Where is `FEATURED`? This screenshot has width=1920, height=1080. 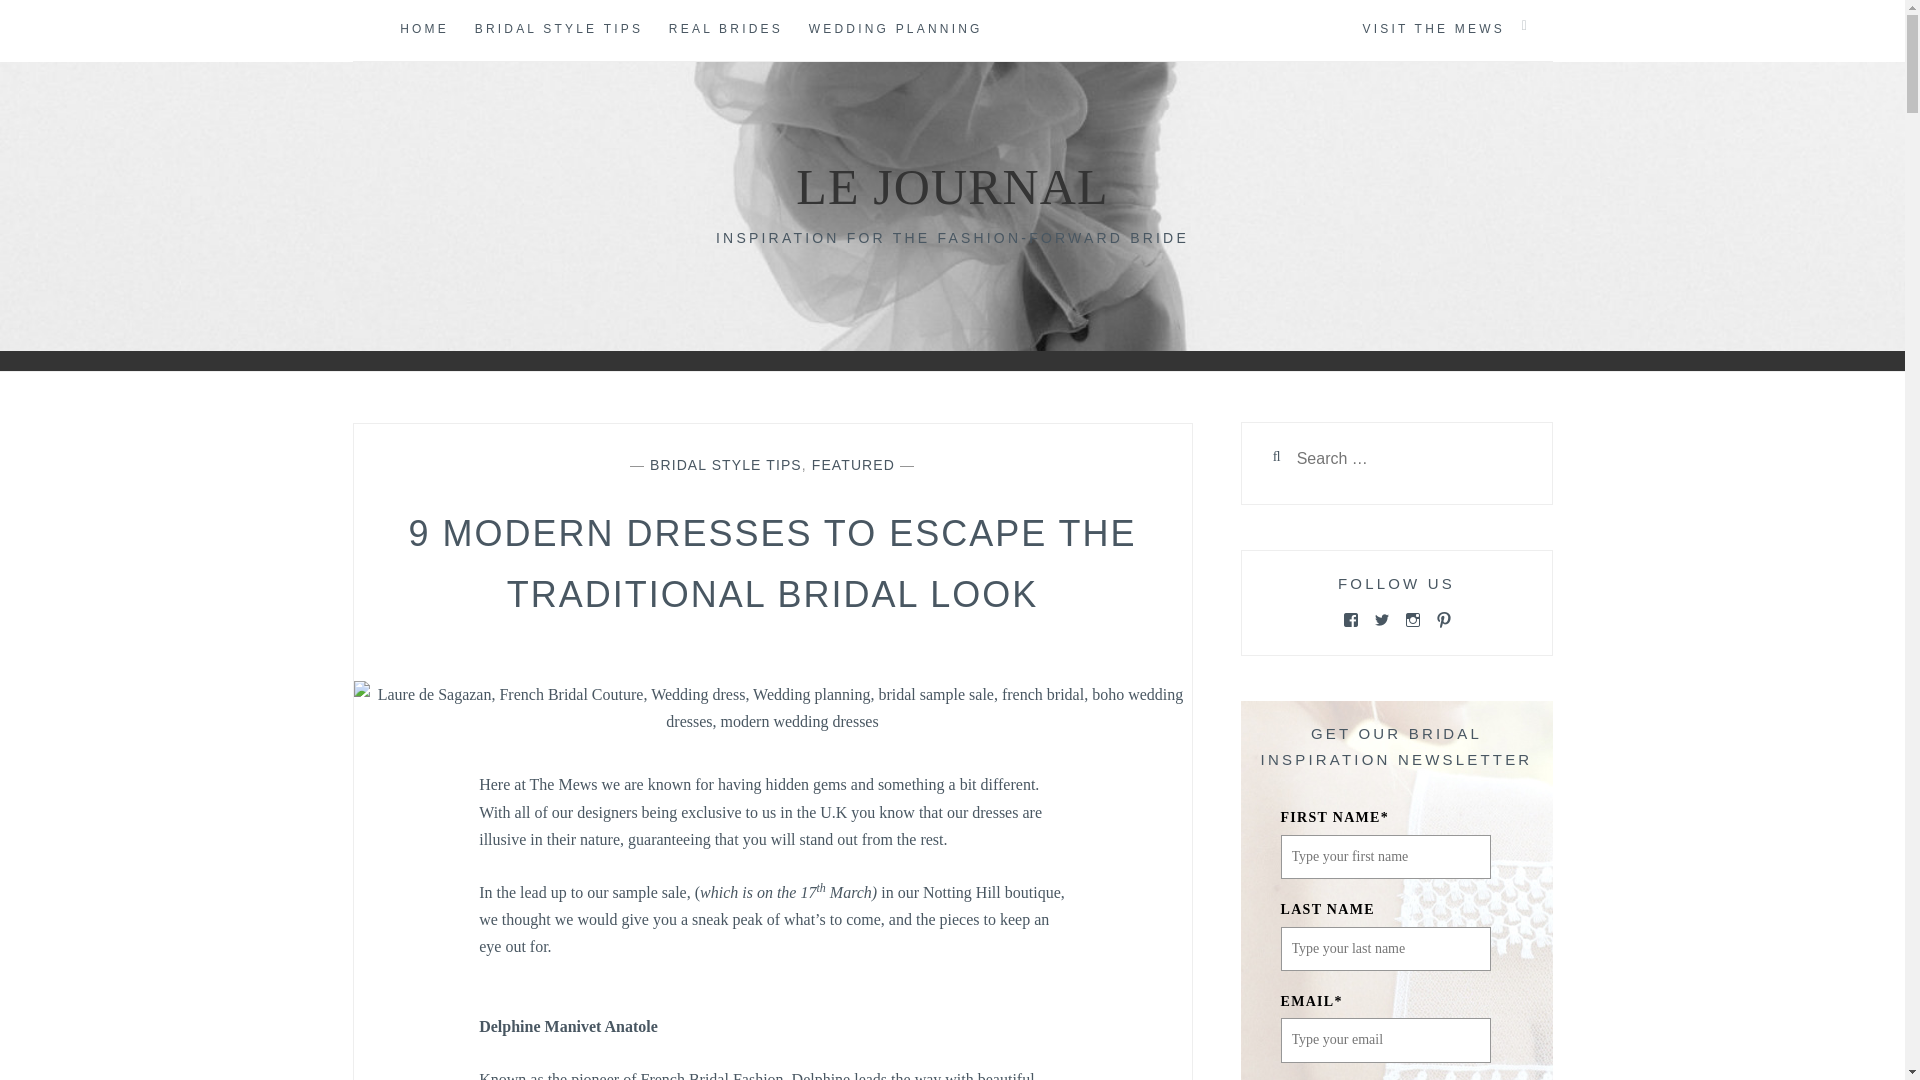
FEATURED is located at coordinates (853, 464).